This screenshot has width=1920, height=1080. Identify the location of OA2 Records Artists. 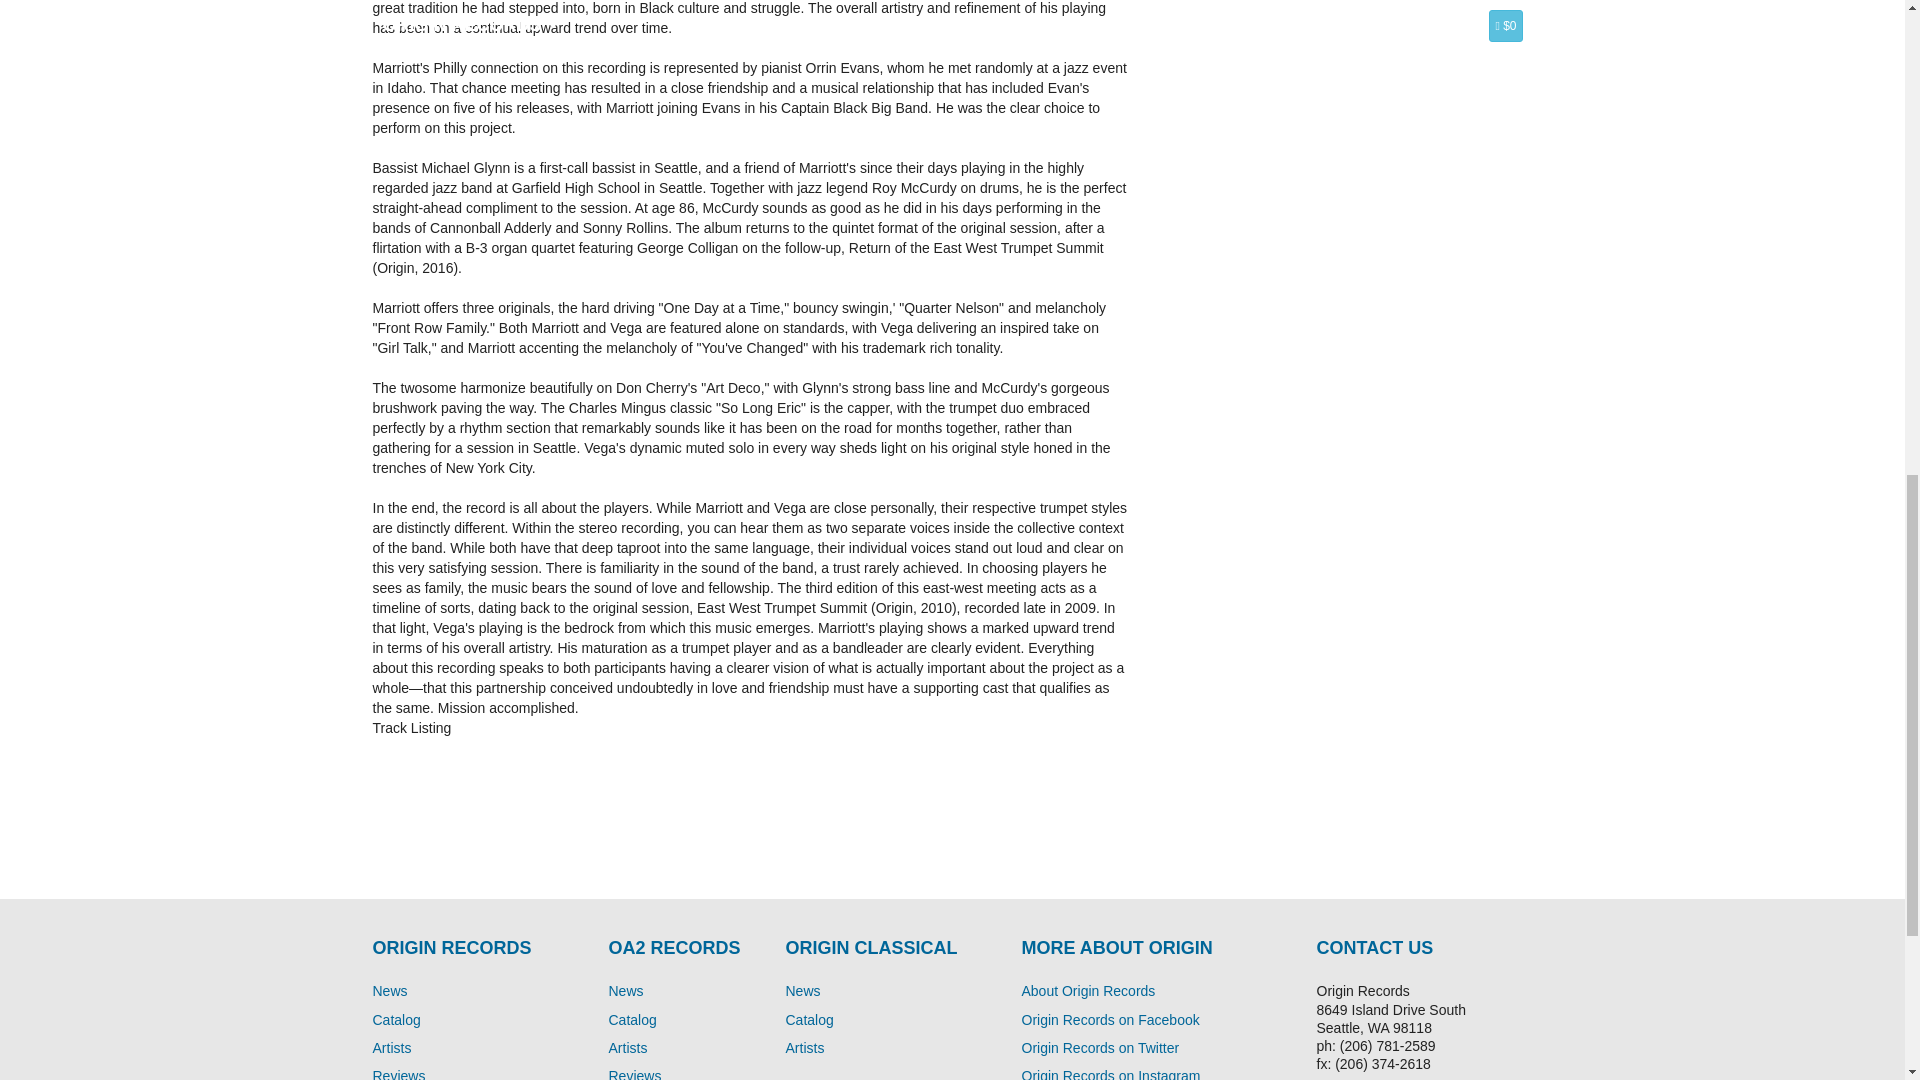
(805, 1048).